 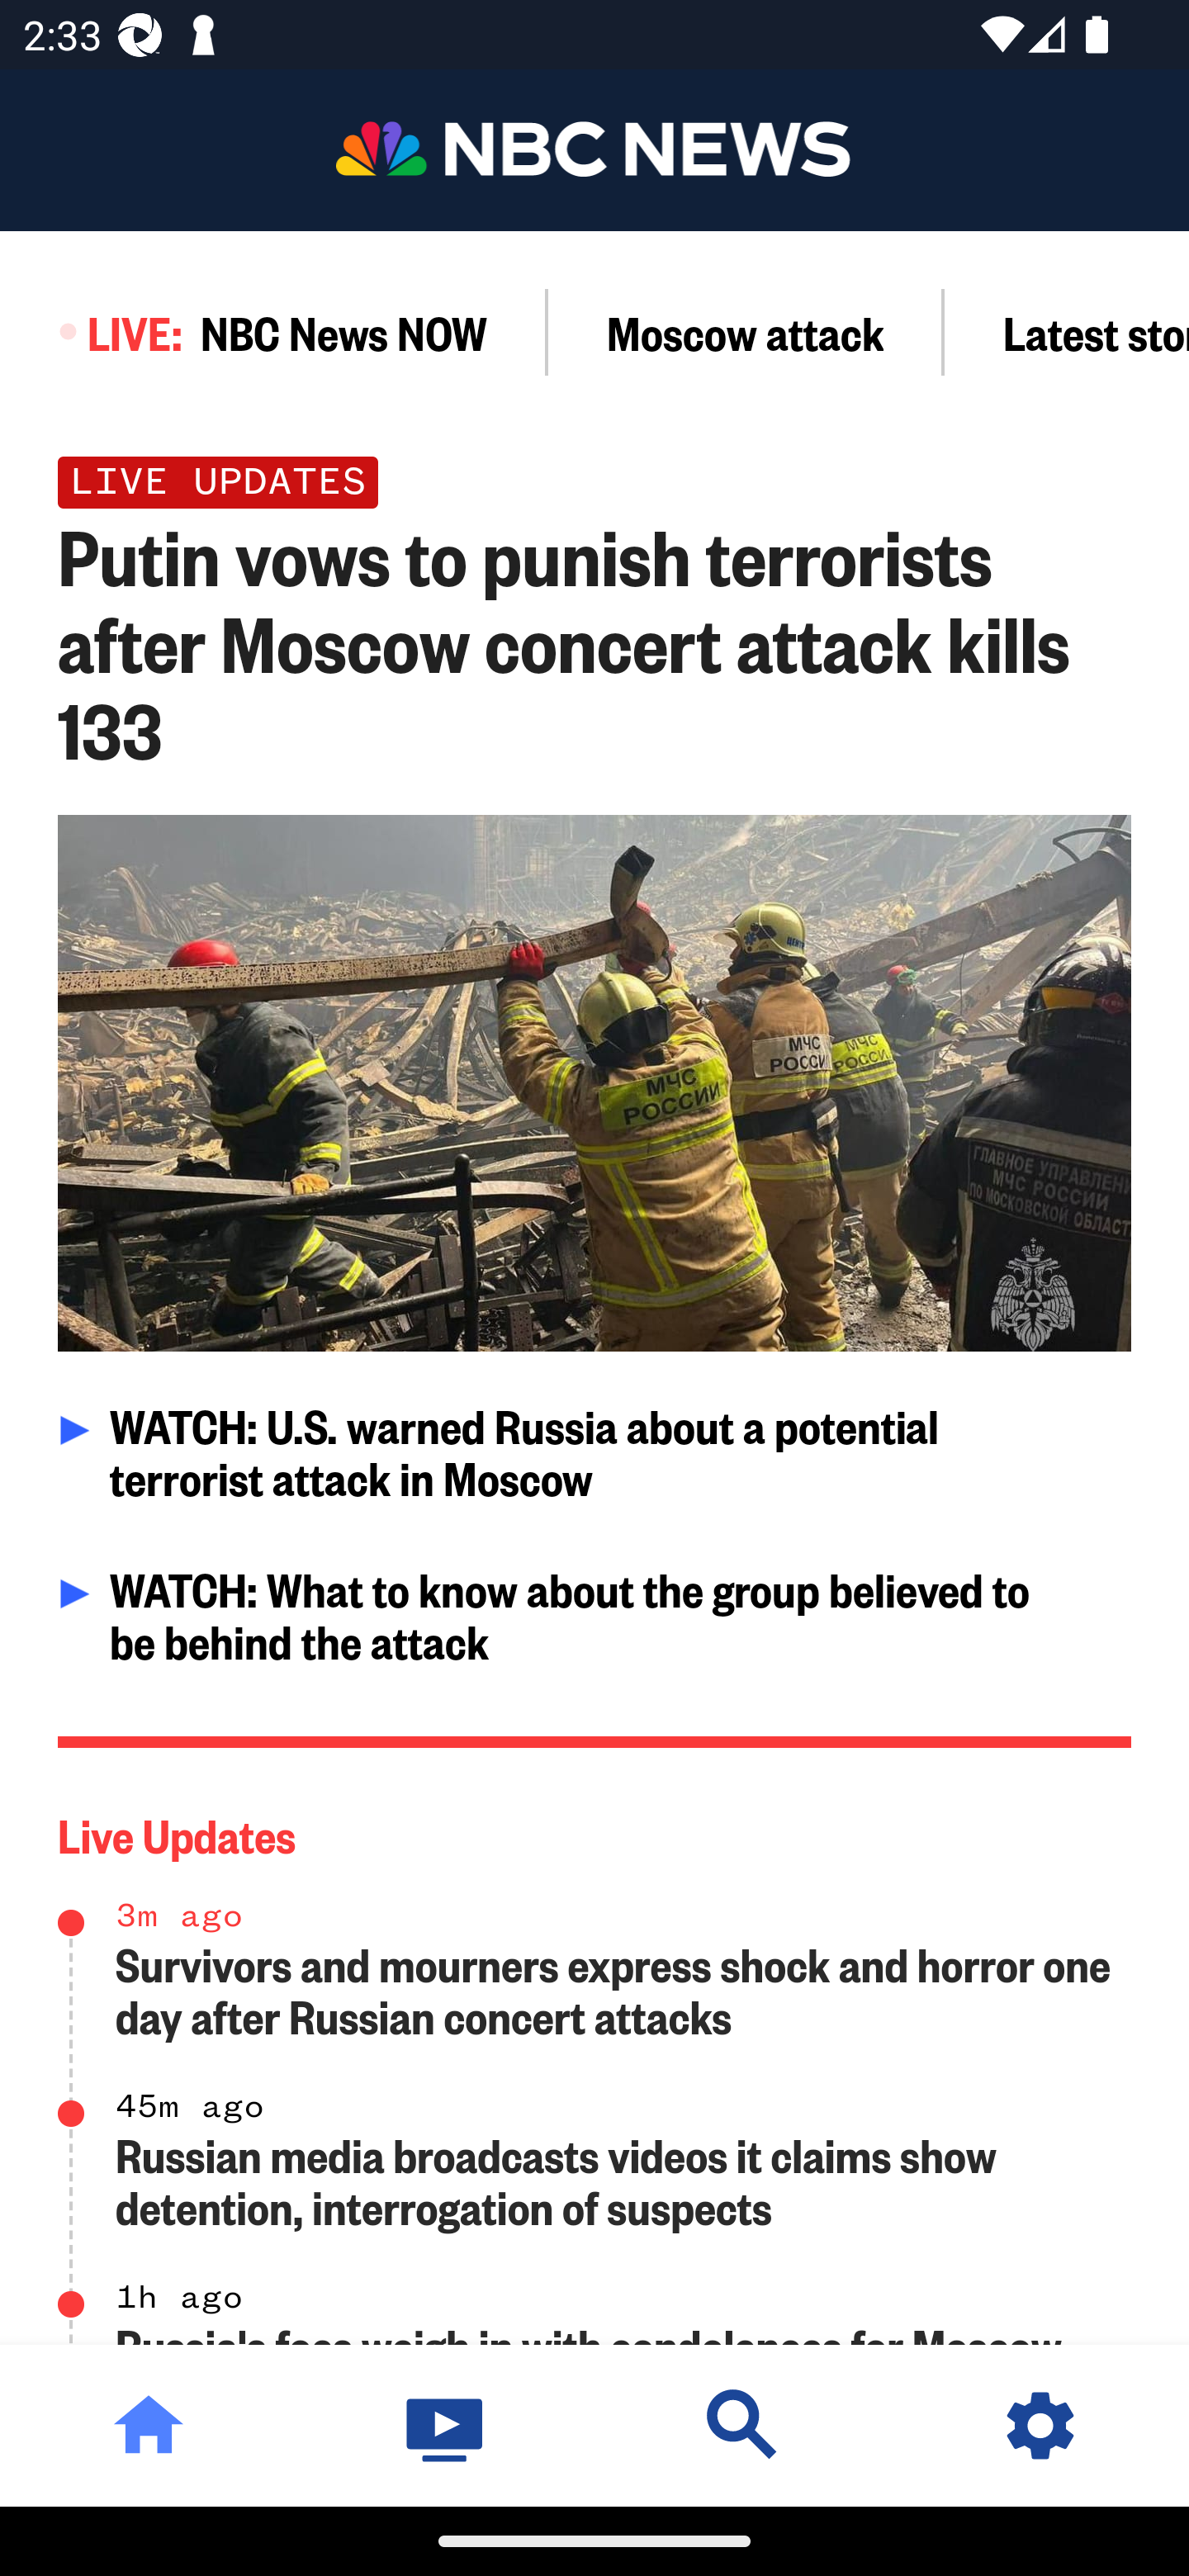 I want to click on Moscow attack, so click(x=746, y=332).